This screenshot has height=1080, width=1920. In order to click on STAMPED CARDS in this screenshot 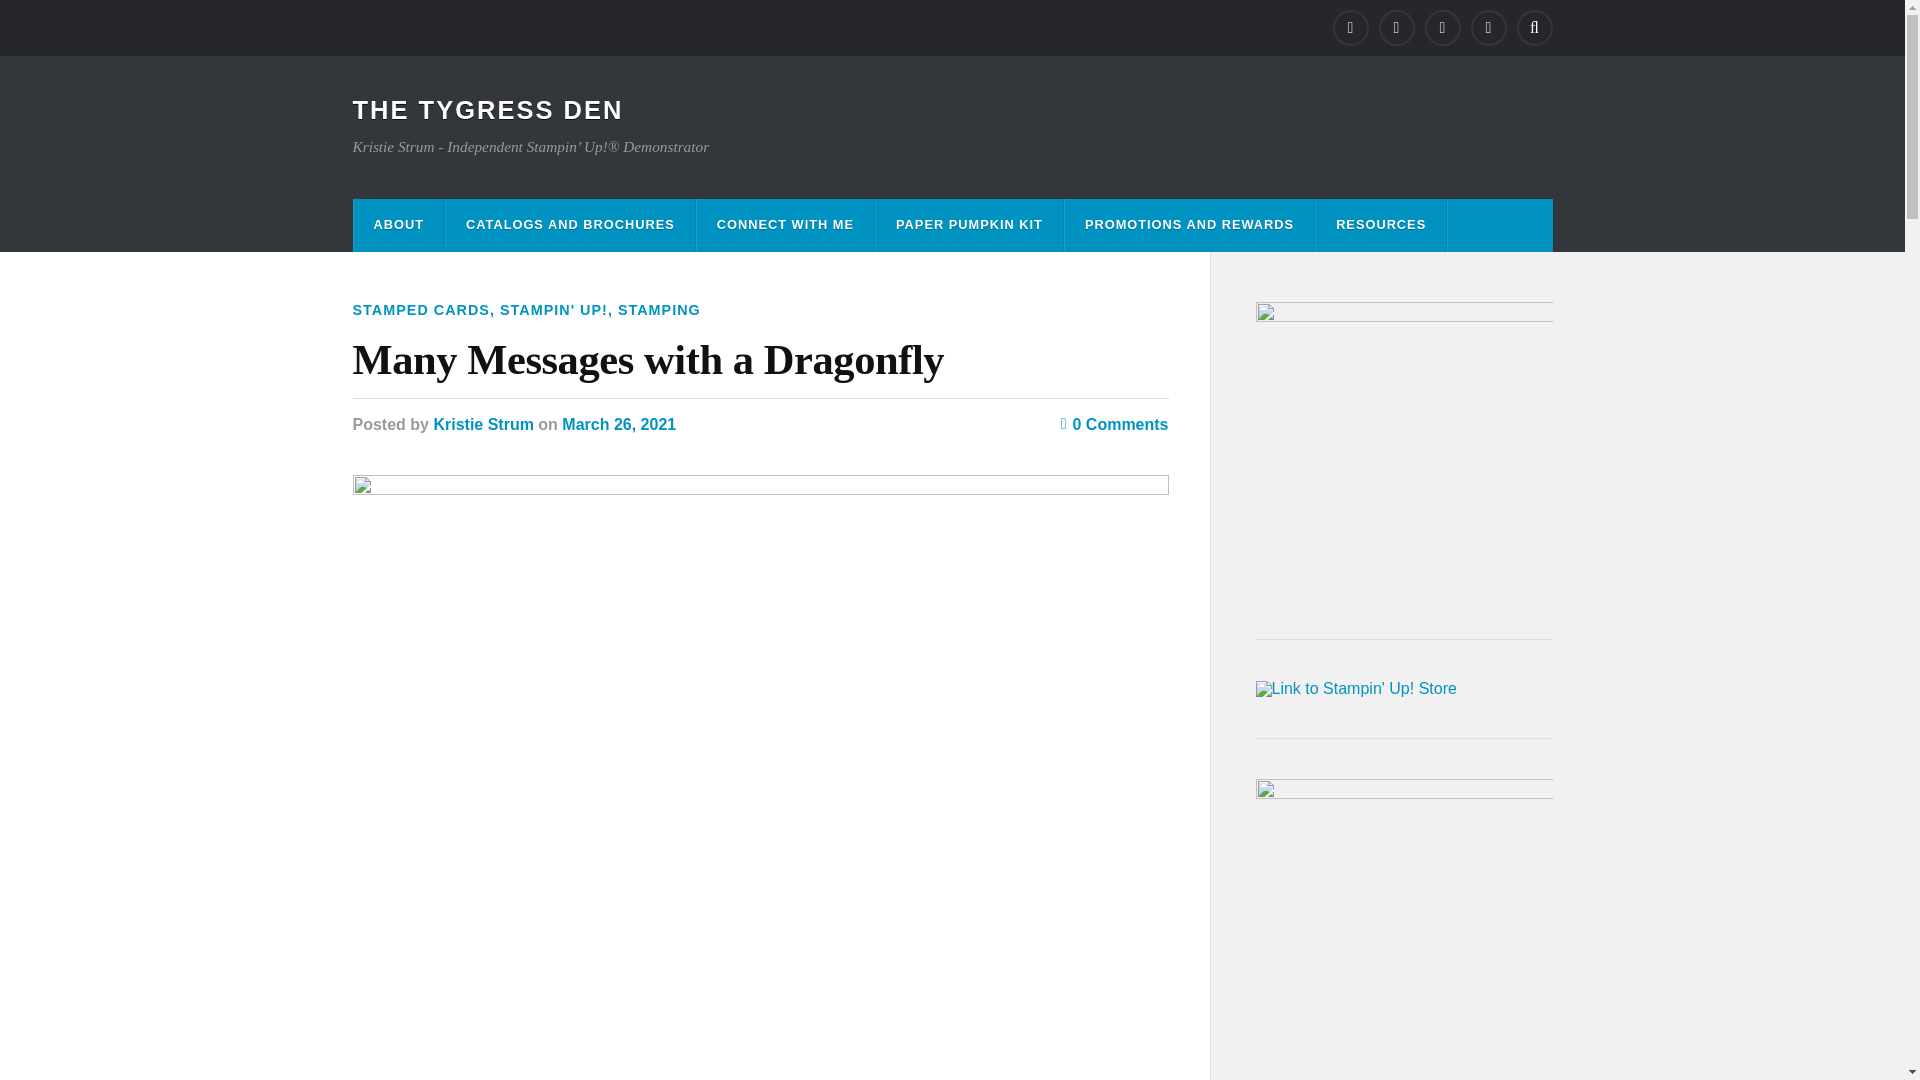, I will do `click(420, 310)`.